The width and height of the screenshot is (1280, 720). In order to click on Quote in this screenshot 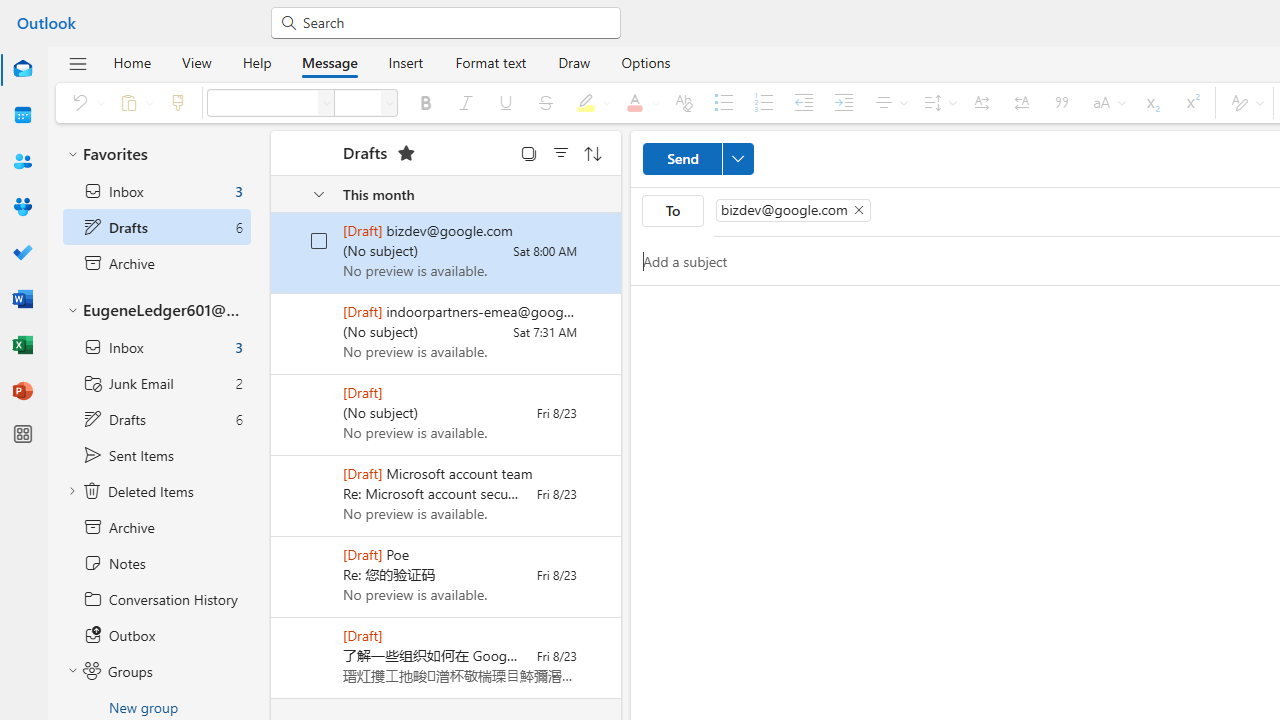, I will do `click(1061, 102)`.